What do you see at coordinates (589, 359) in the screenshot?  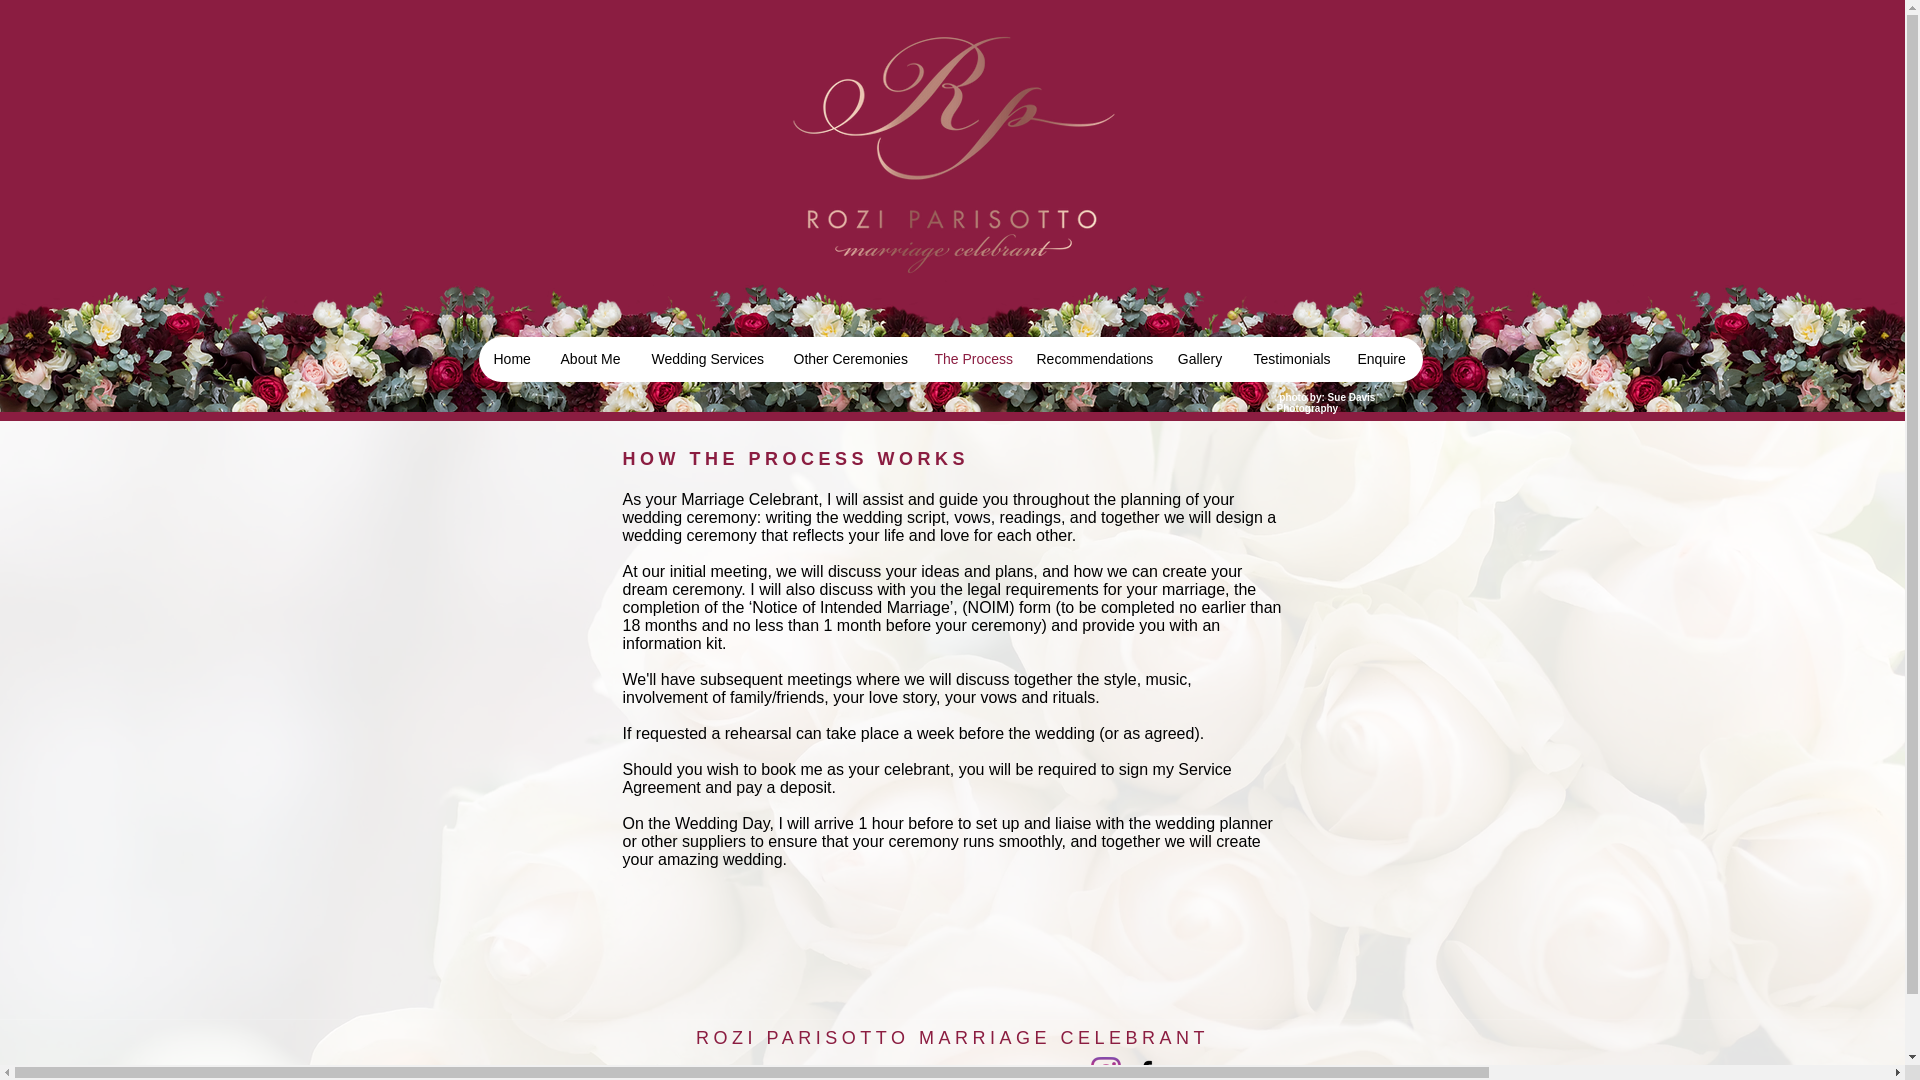 I see `About Me` at bounding box center [589, 359].